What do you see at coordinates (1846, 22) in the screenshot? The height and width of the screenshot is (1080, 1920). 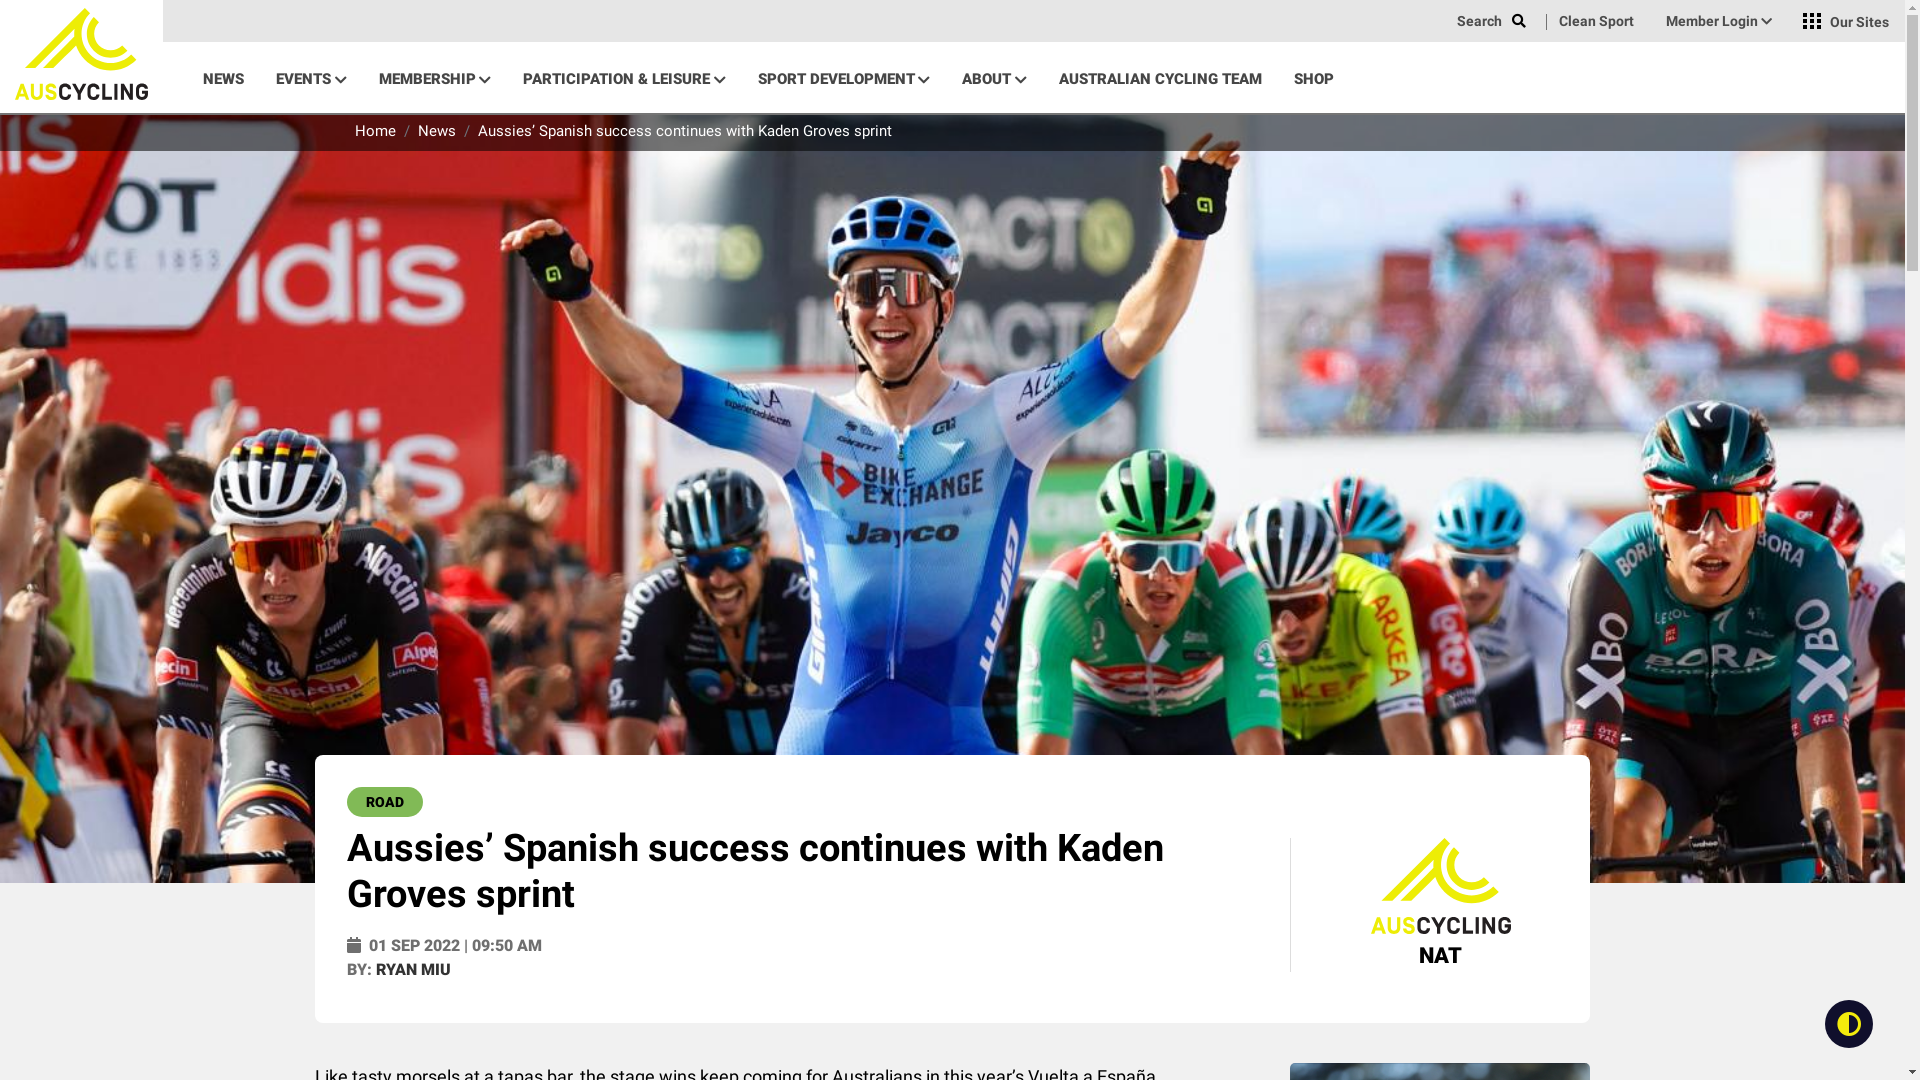 I see `Our Sites` at bounding box center [1846, 22].